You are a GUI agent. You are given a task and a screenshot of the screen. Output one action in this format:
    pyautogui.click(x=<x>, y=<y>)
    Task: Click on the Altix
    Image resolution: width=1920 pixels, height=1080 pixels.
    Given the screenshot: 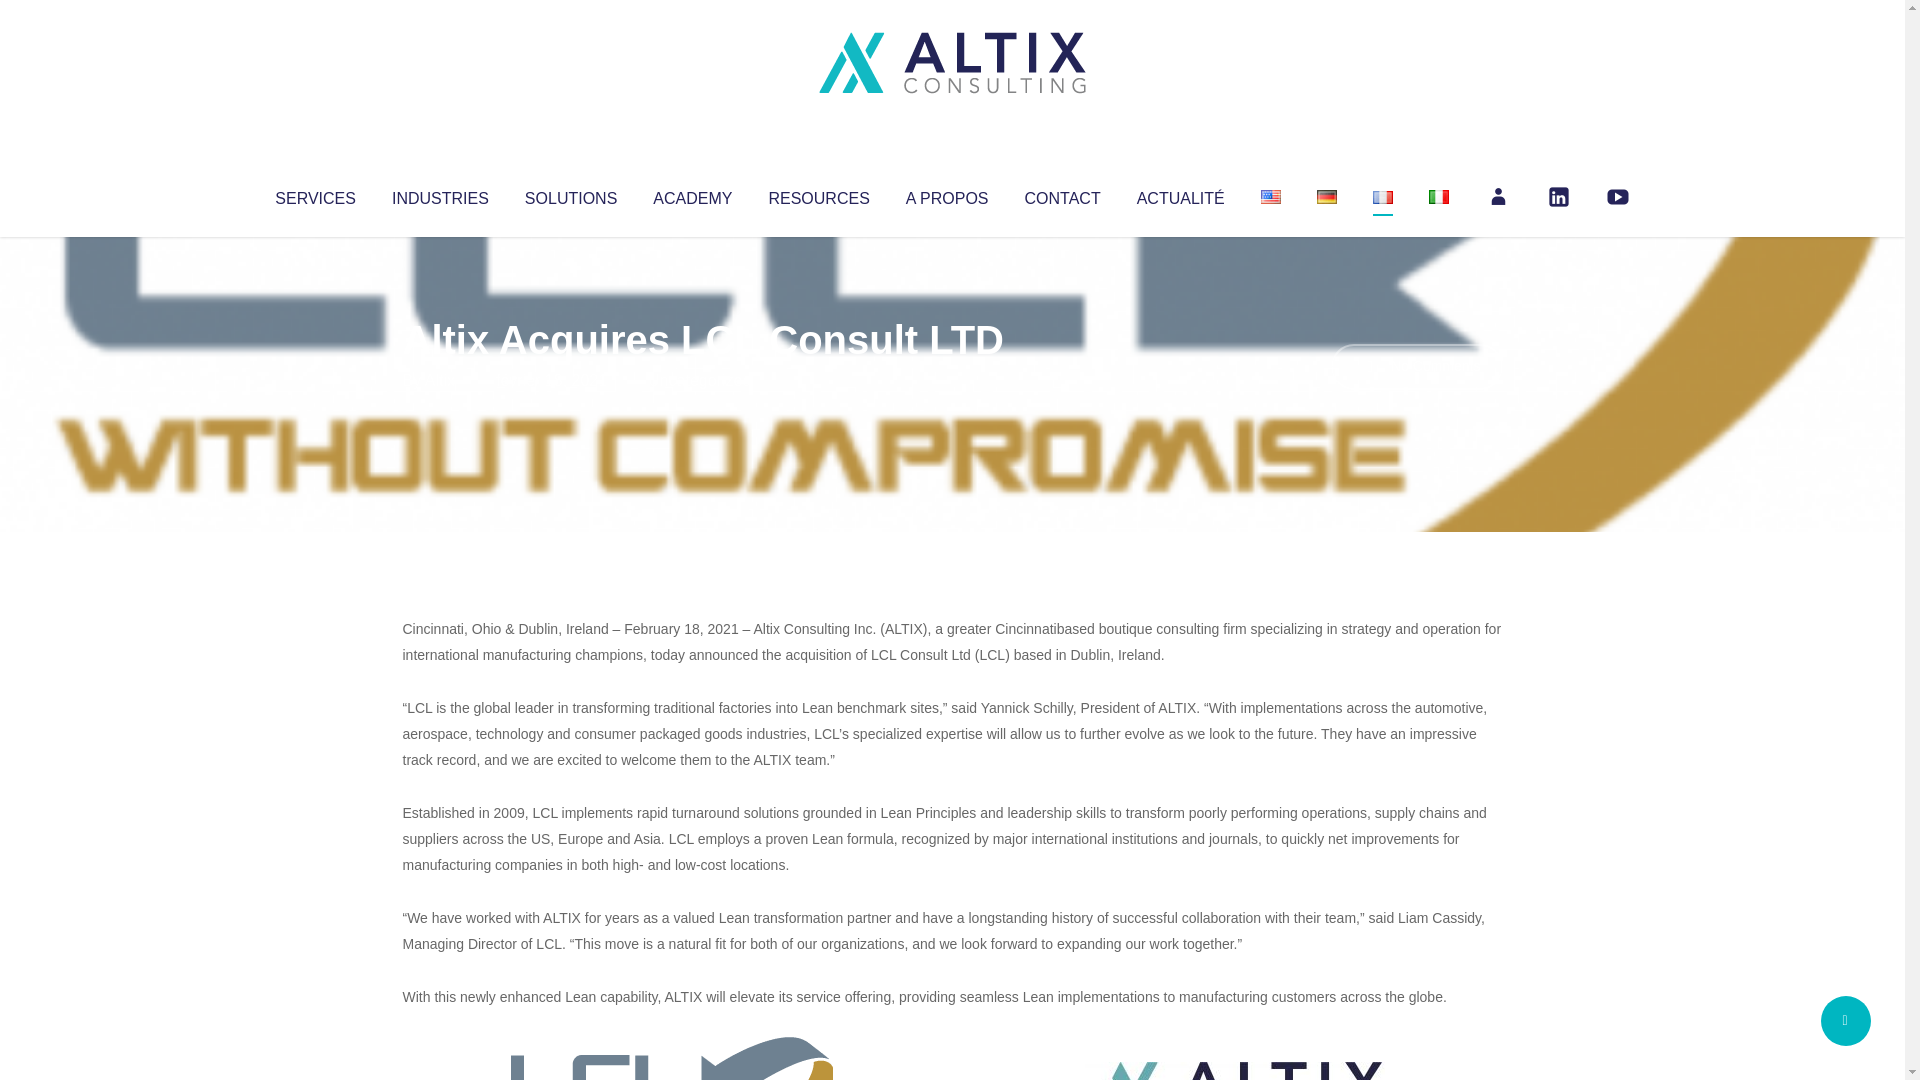 What is the action you would take?
    pyautogui.click(x=440, y=380)
    